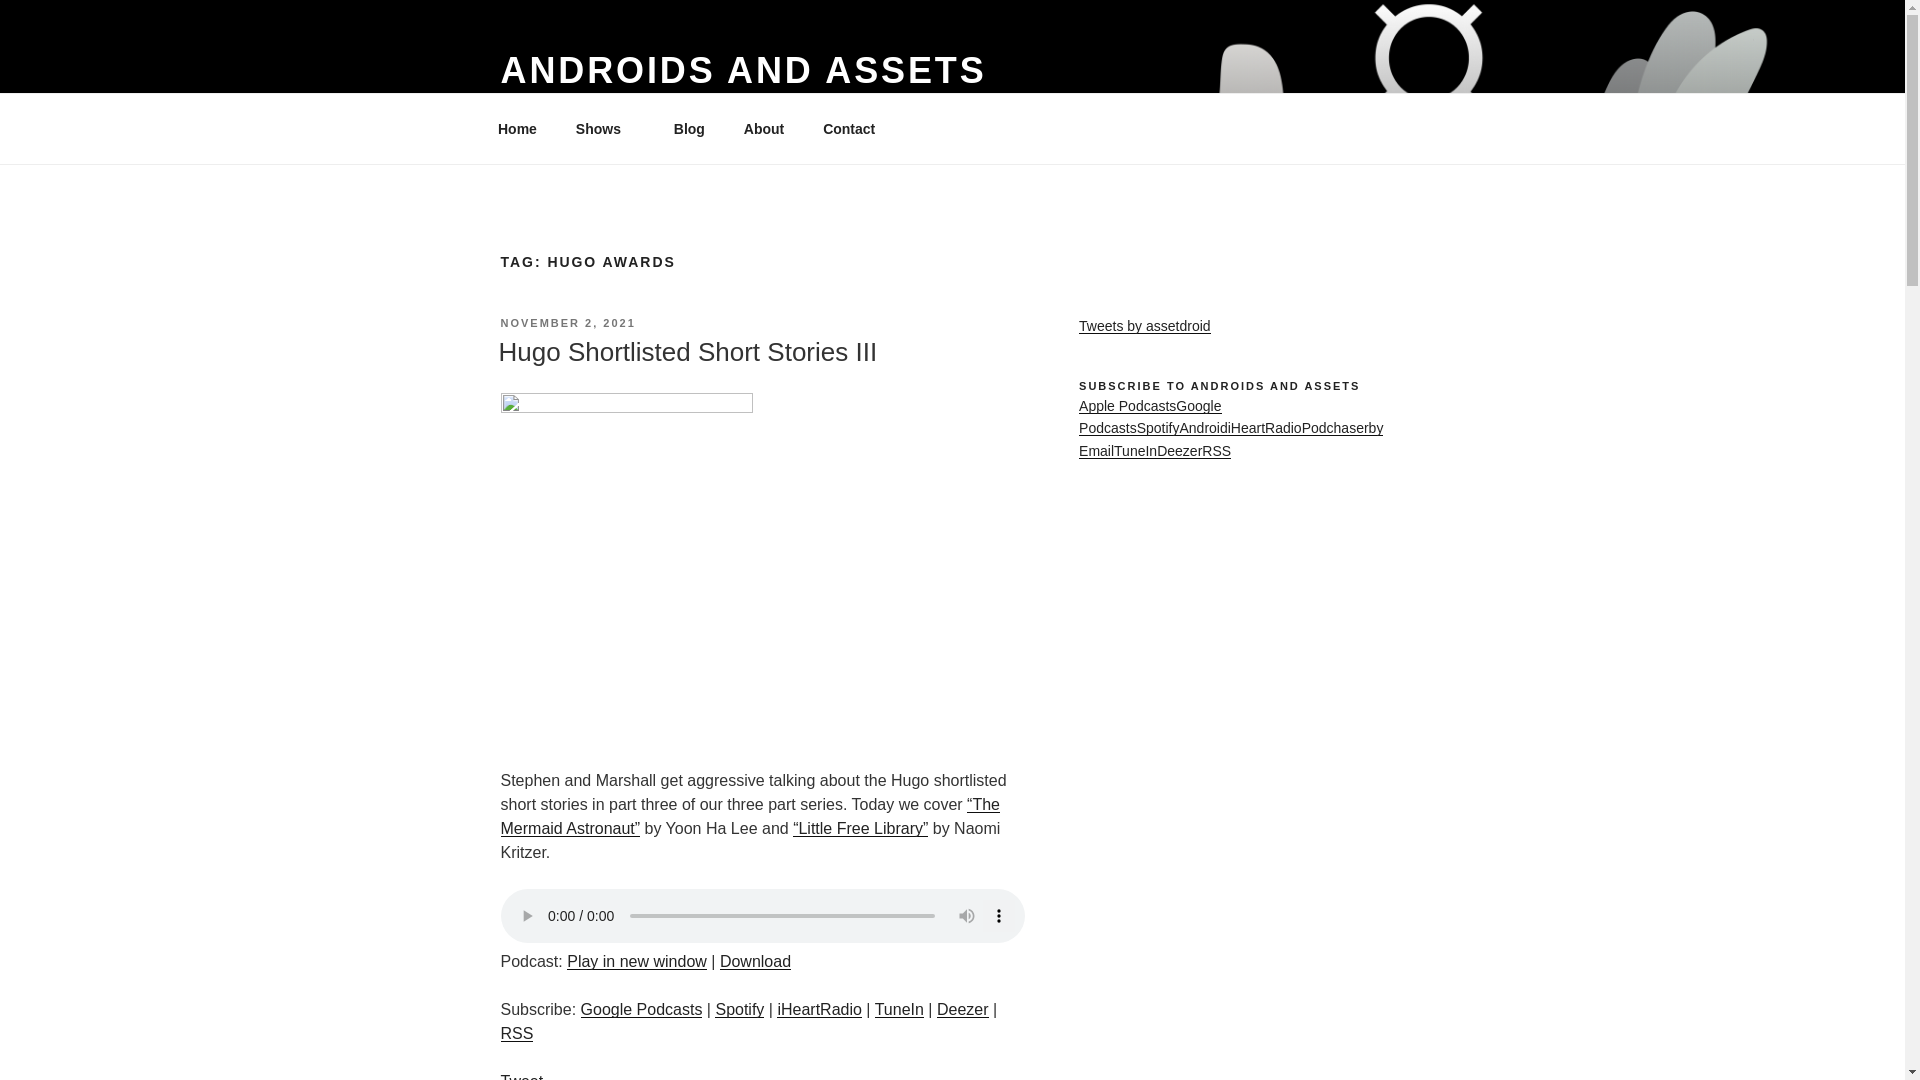  Describe the element at coordinates (818, 1010) in the screenshot. I see `iHeartRadio` at that location.